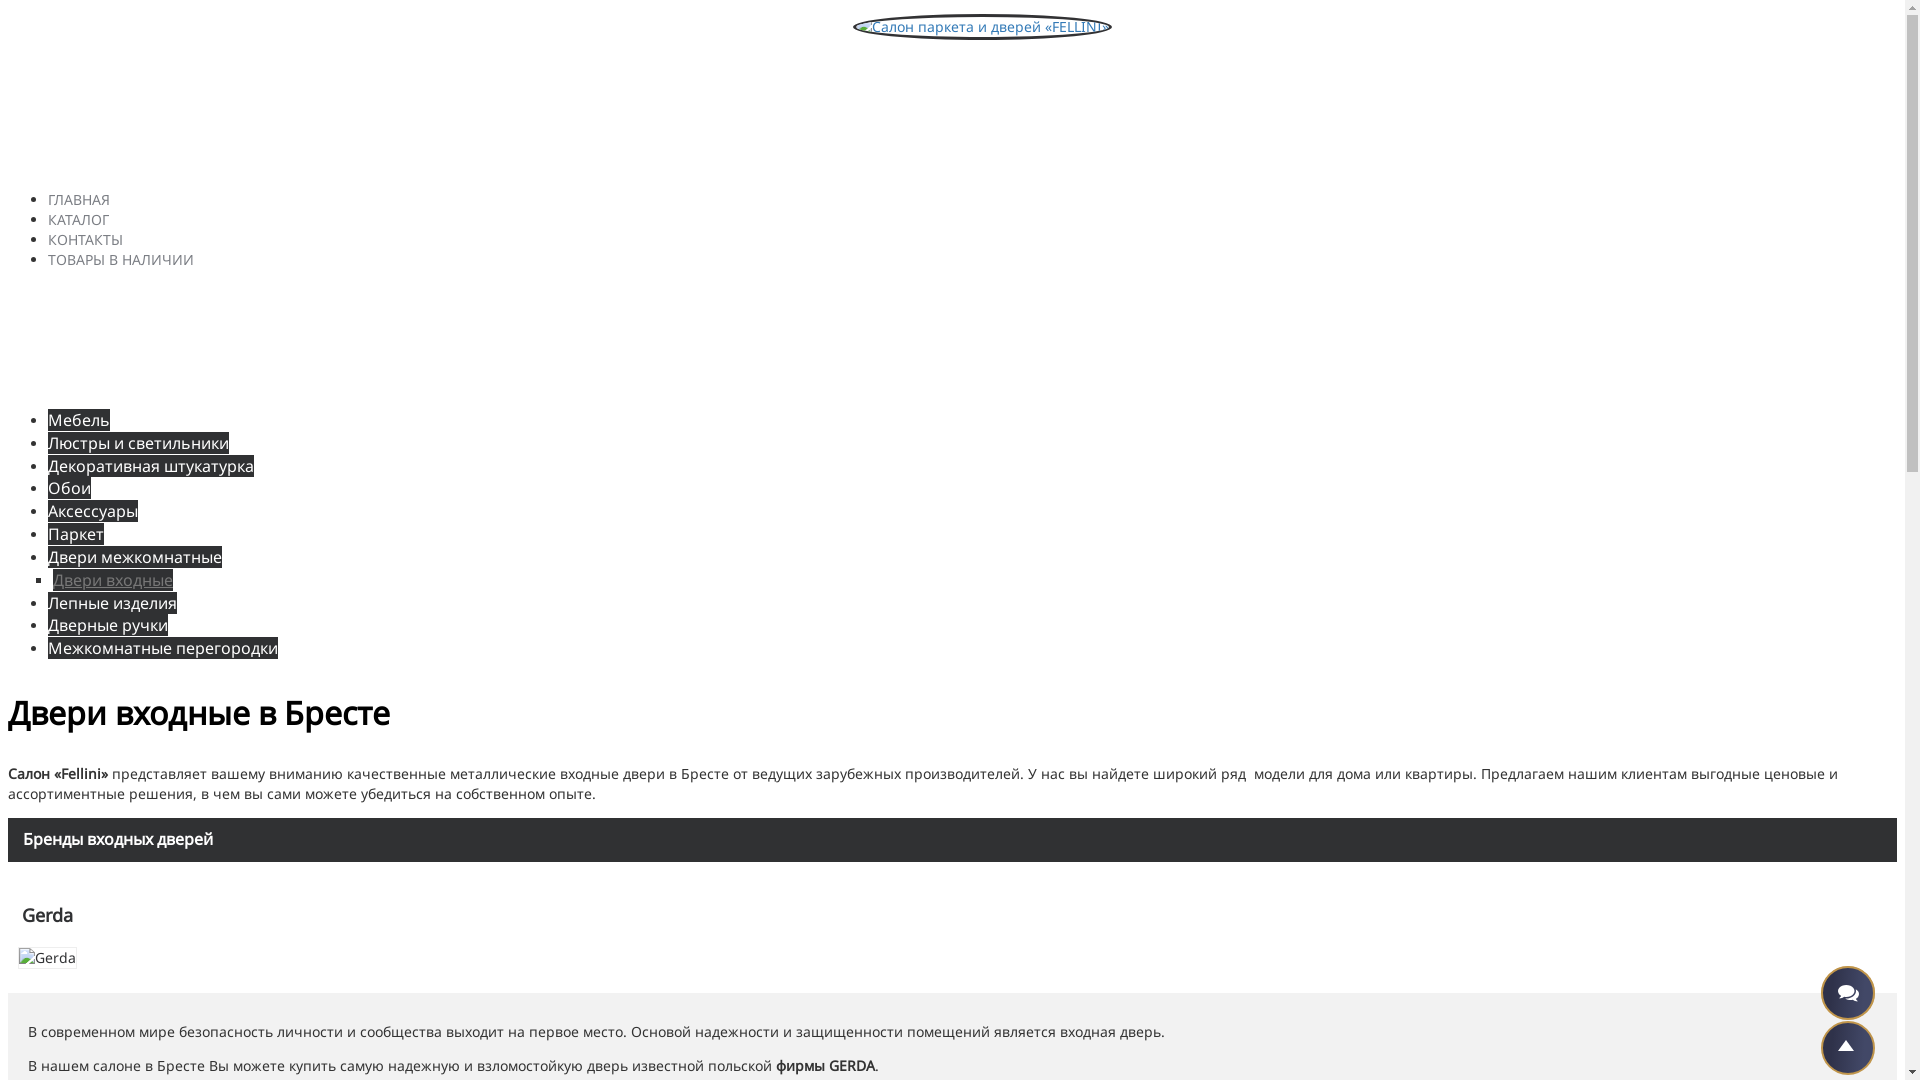 The height and width of the screenshot is (1080, 1920). I want to click on +375 (33) 352-50-50, so click(100, 126).